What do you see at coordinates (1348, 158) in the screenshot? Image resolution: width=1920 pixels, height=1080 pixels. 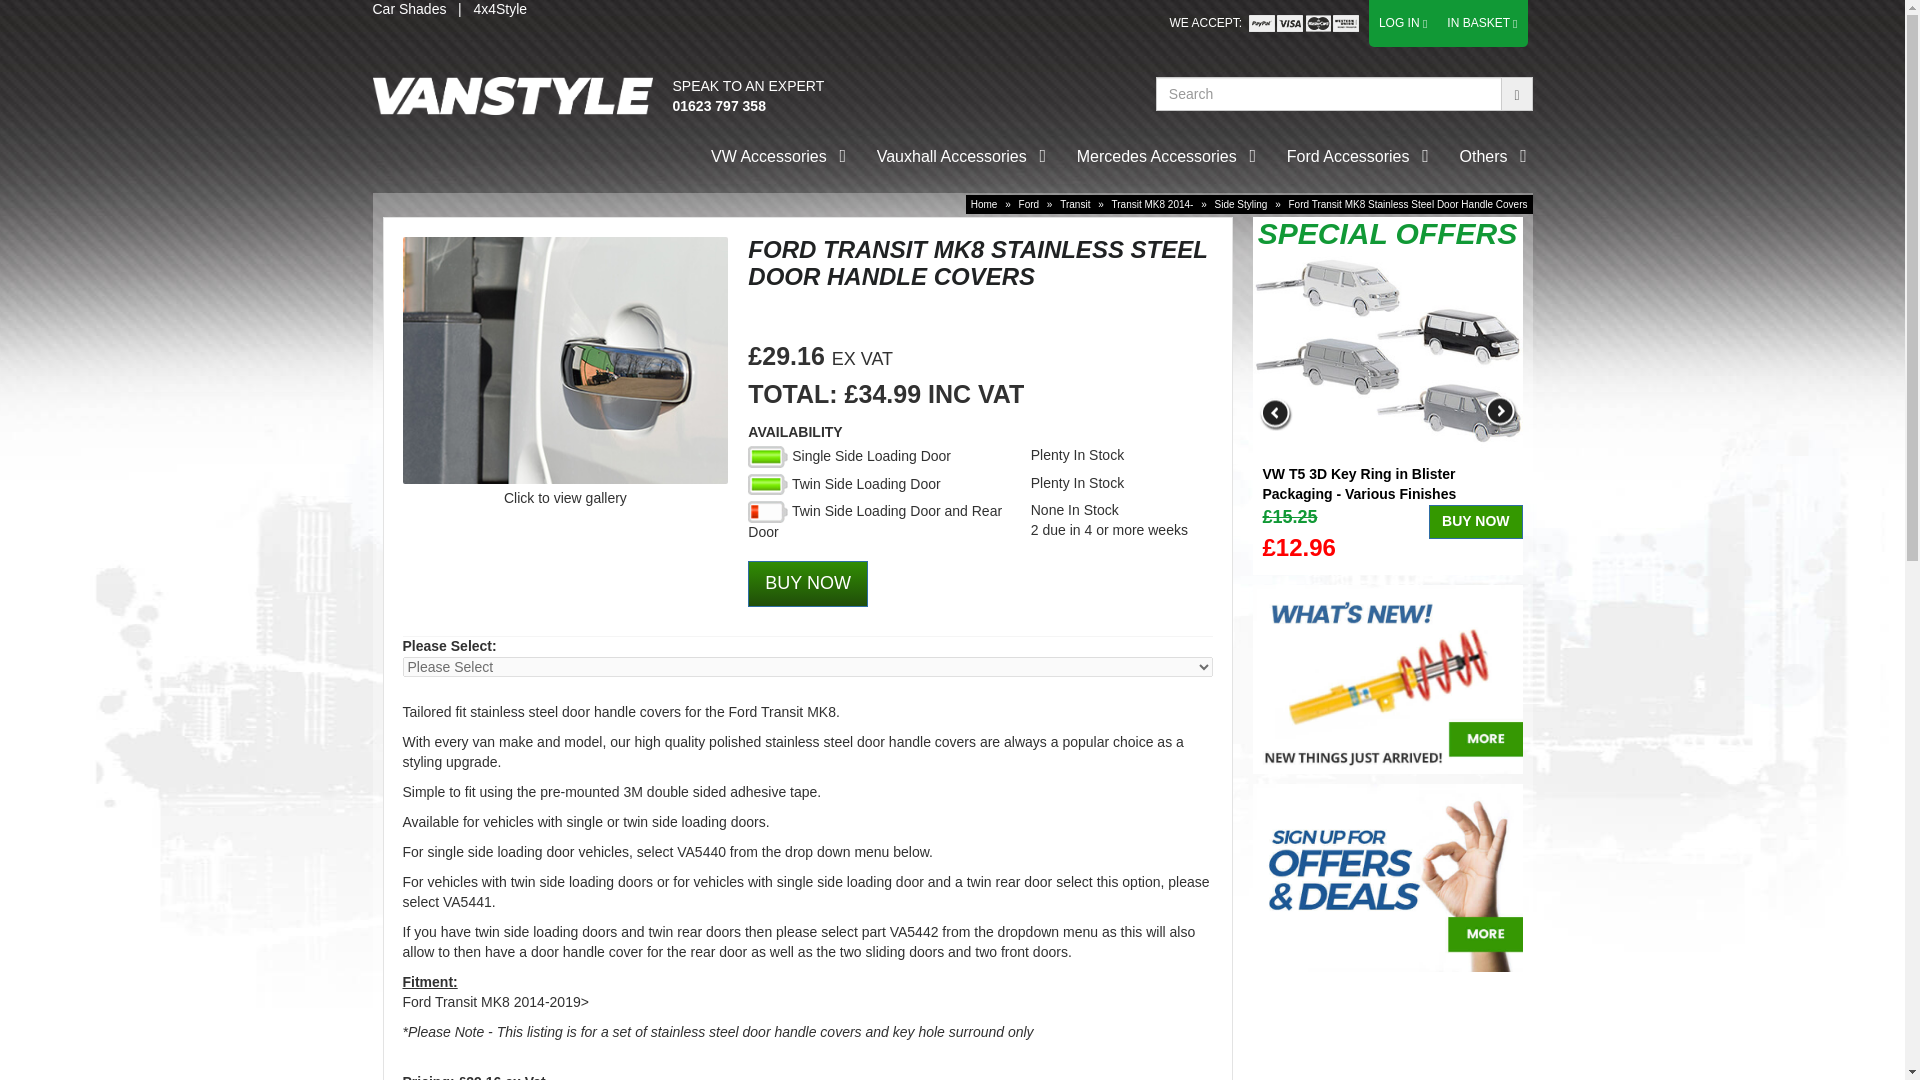 I see `Ford Accessories` at bounding box center [1348, 158].